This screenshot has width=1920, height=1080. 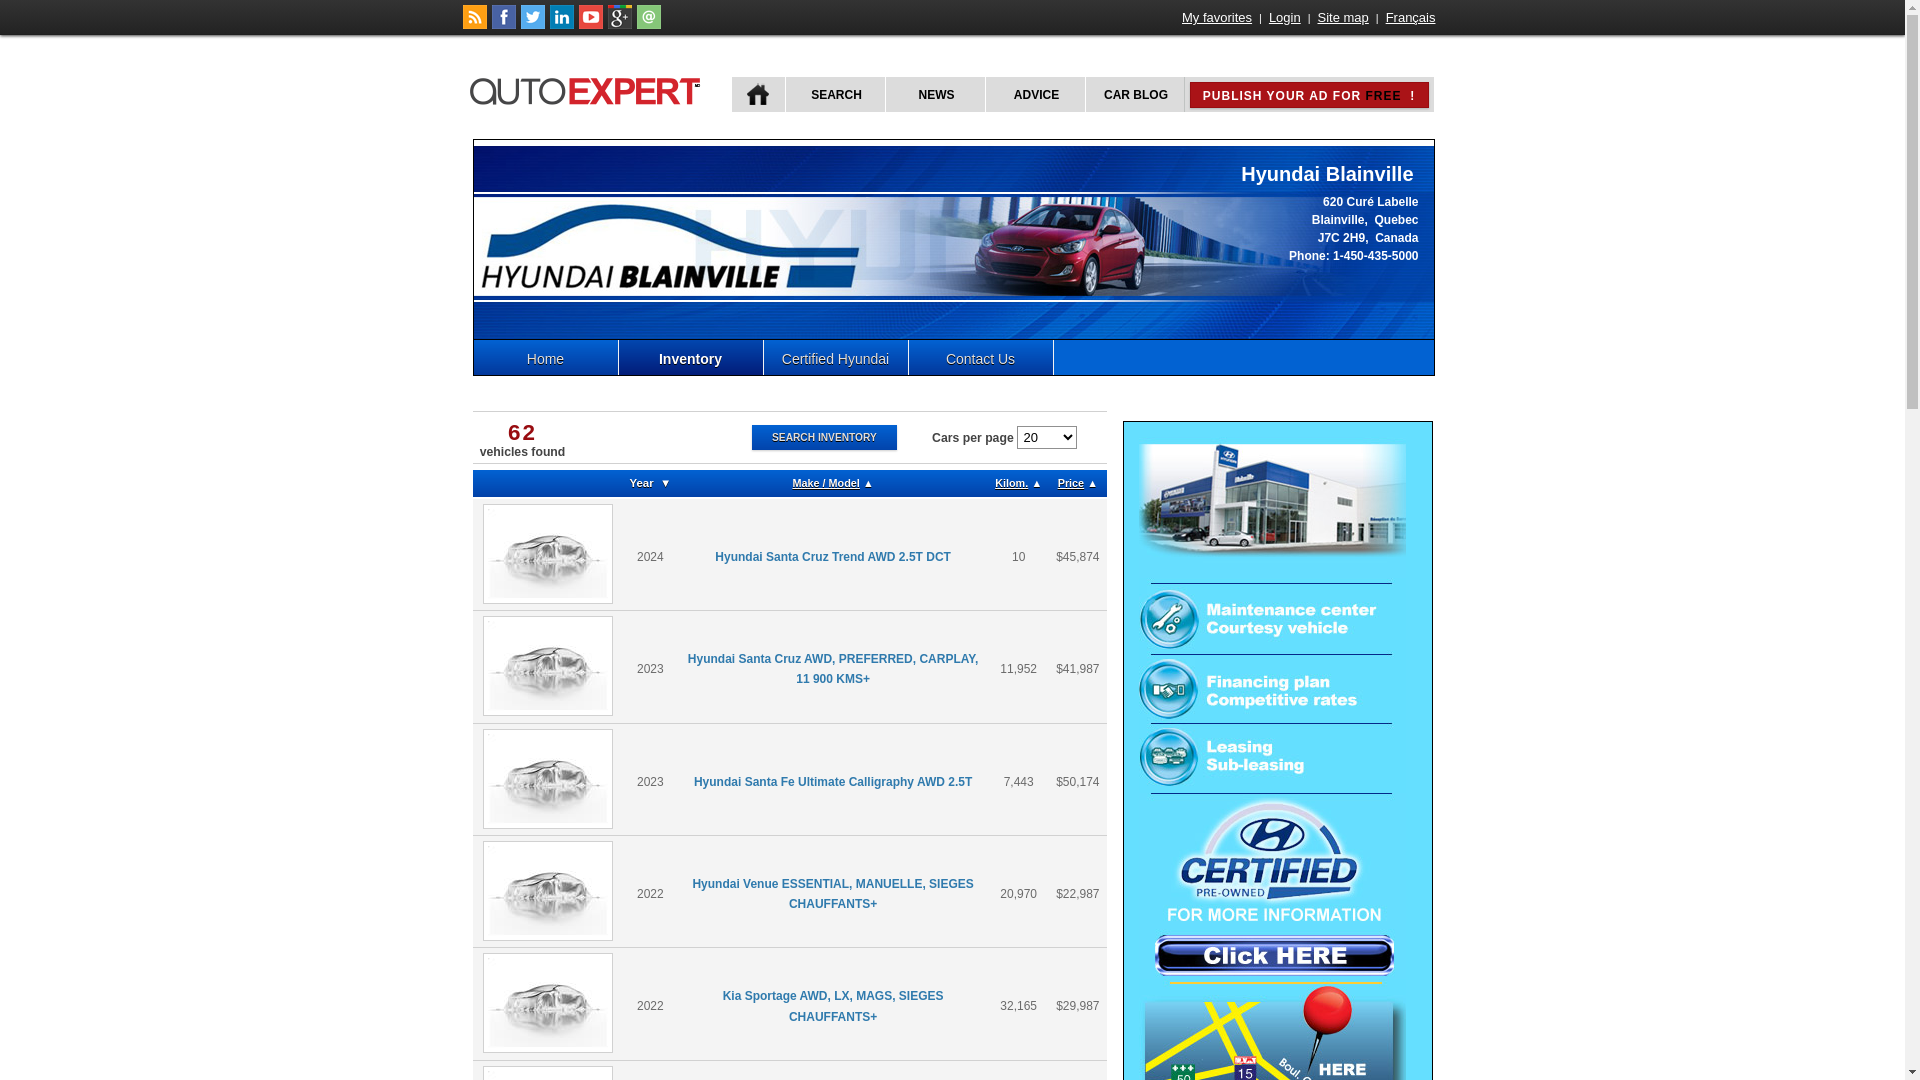 I want to click on Hyundai Blainville services, so click(x=1272, y=686).